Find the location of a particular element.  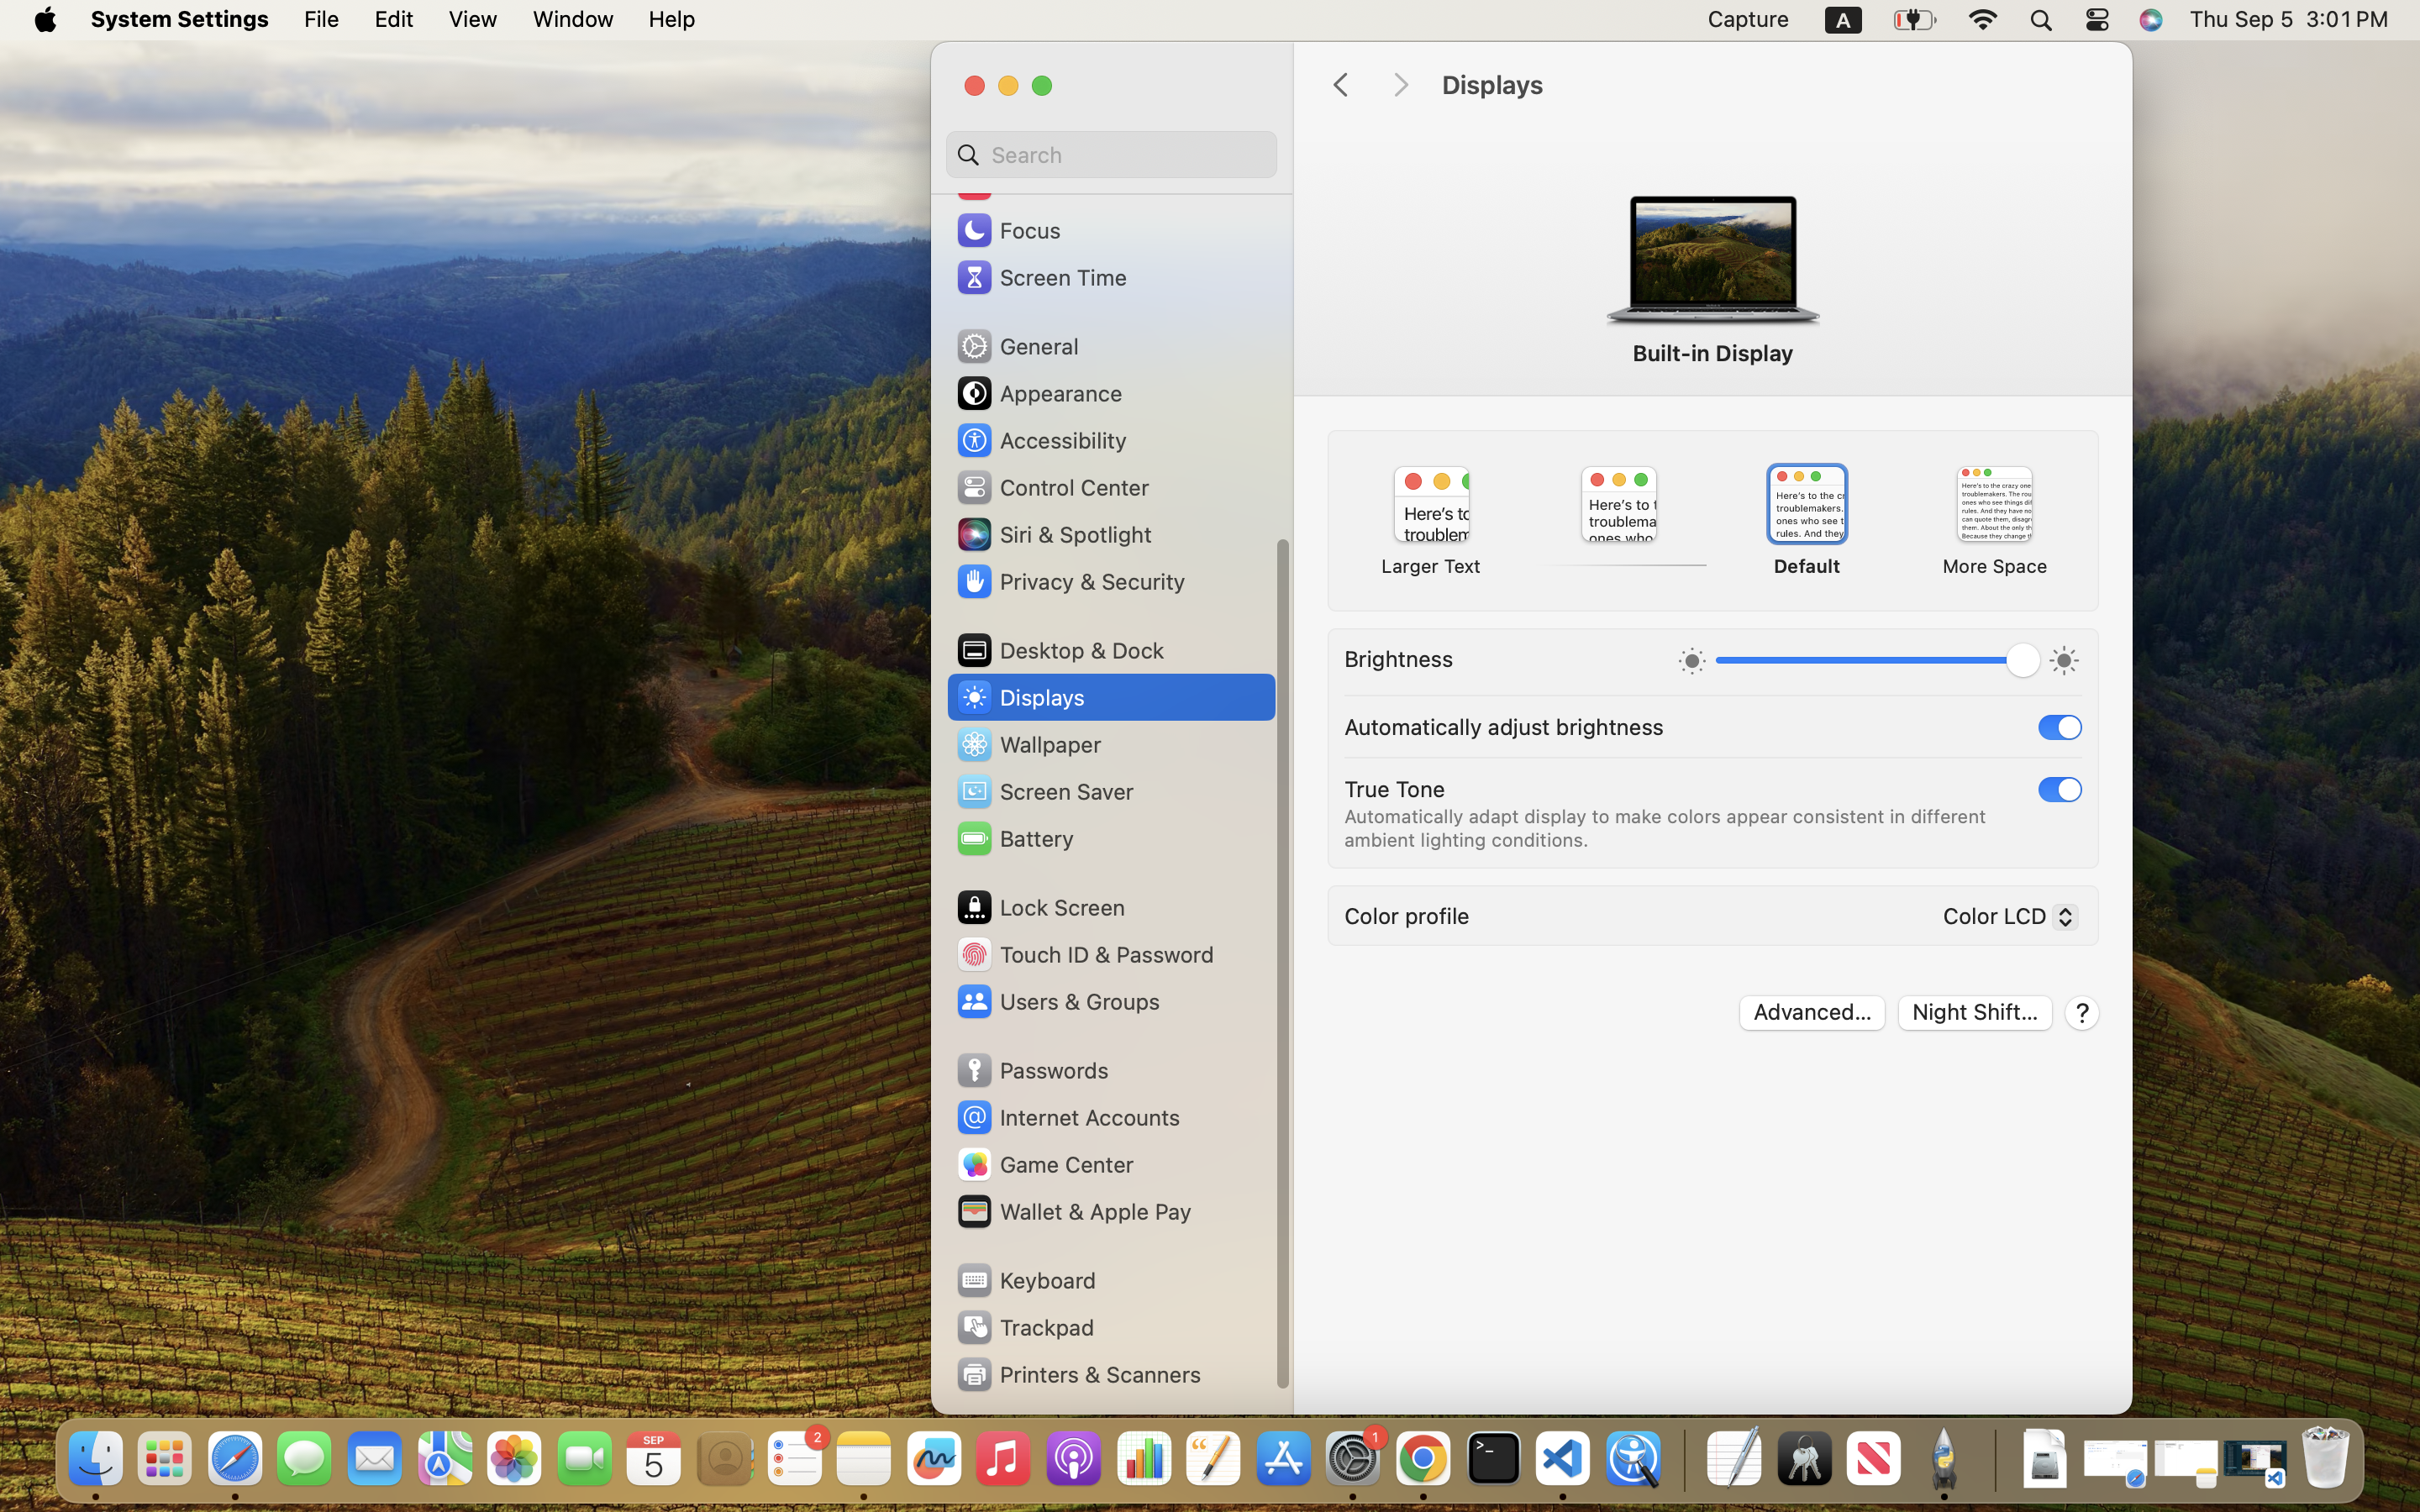

Printers & Scanners is located at coordinates (1078, 1374).